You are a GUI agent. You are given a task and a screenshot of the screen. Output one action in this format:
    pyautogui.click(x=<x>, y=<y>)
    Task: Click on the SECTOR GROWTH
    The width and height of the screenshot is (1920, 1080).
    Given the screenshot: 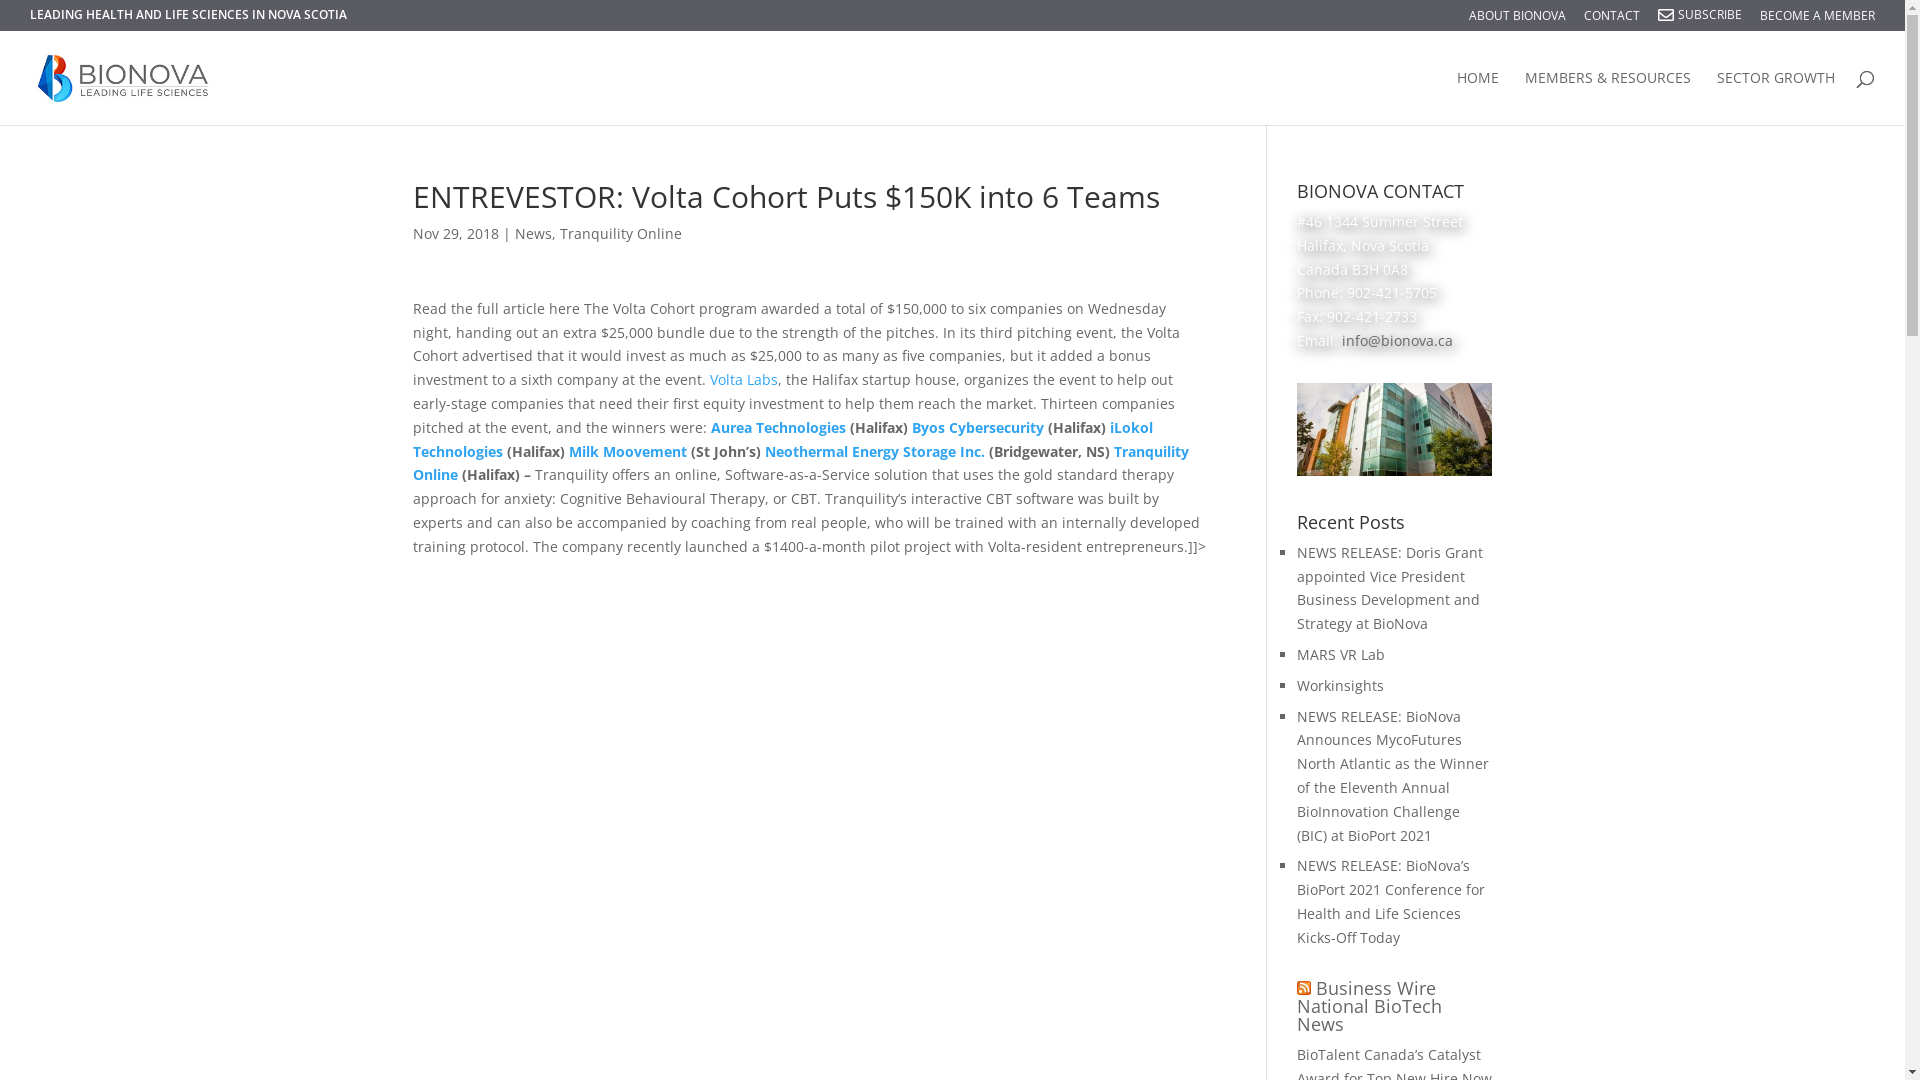 What is the action you would take?
    pyautogui.click(x=1776, y=98)
    